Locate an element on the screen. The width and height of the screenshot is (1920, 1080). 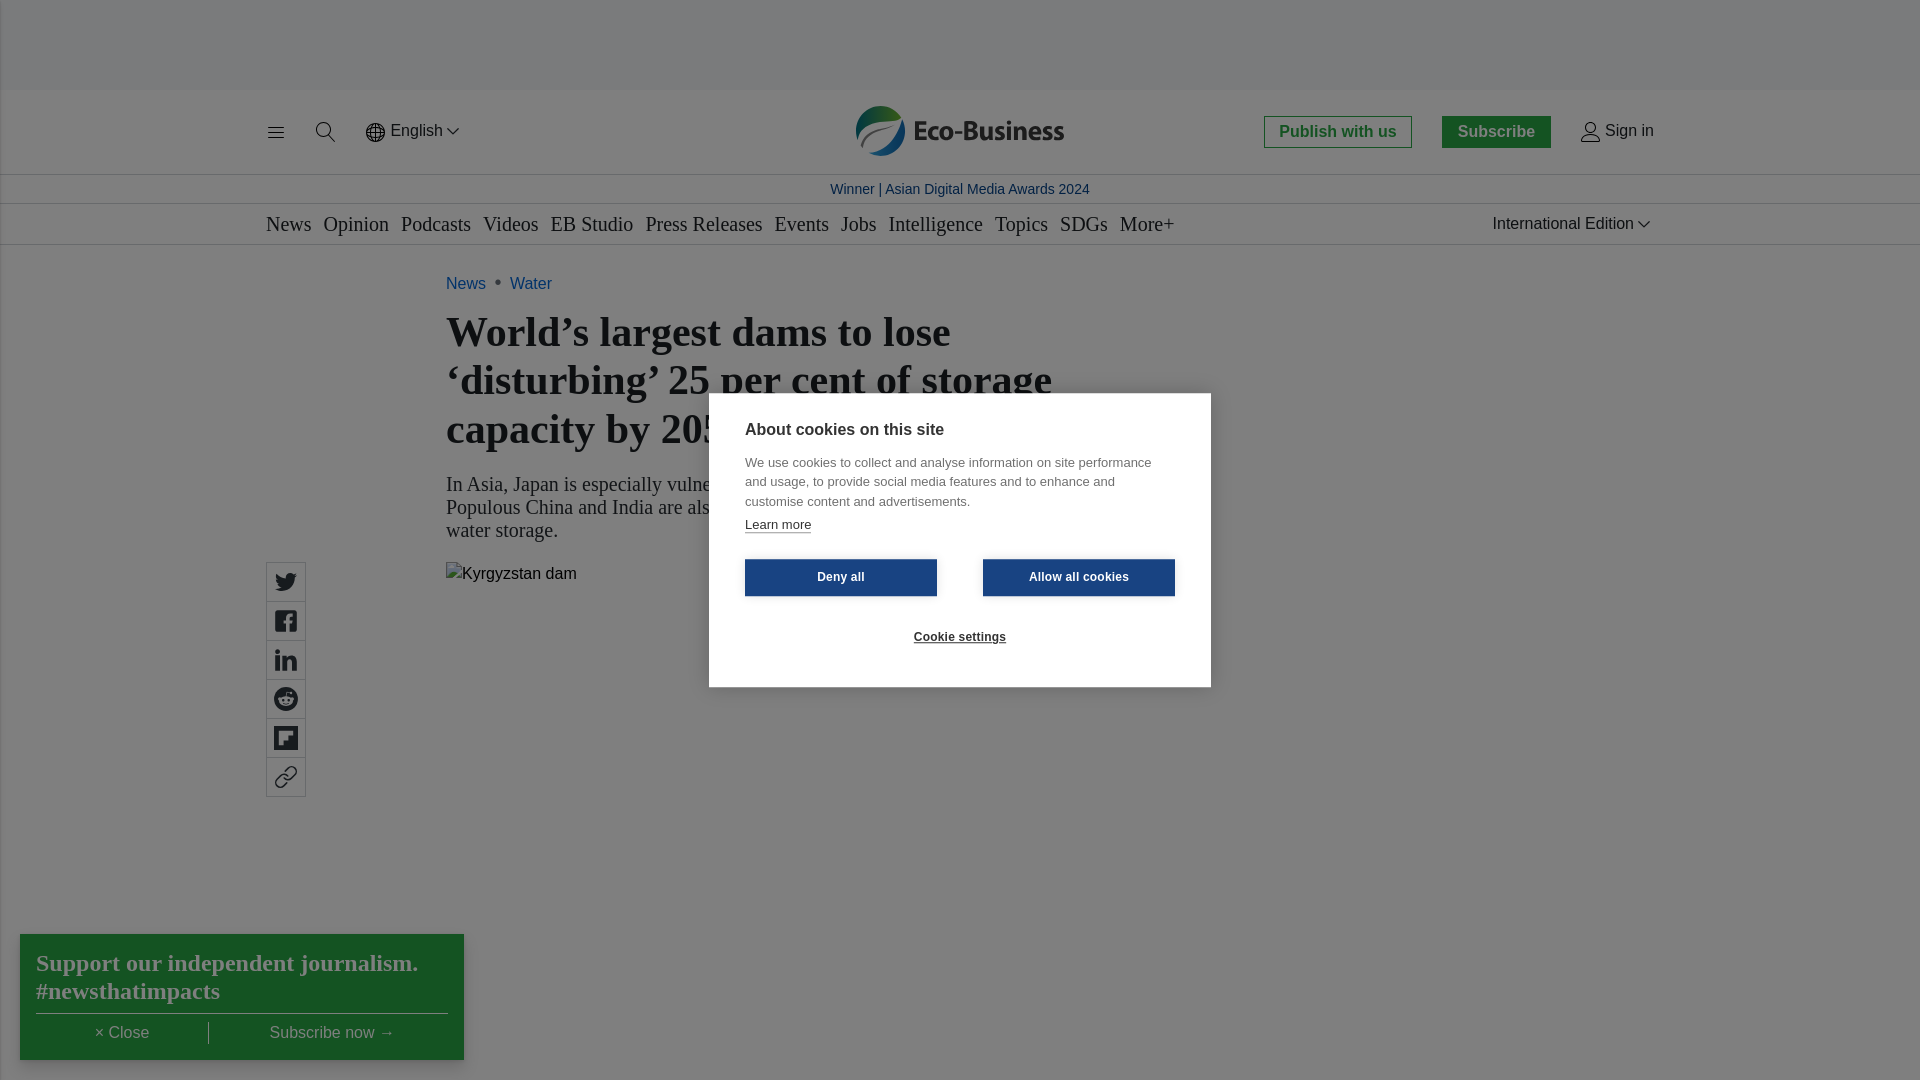
Cookie settings is located at coordinates (960, 636).